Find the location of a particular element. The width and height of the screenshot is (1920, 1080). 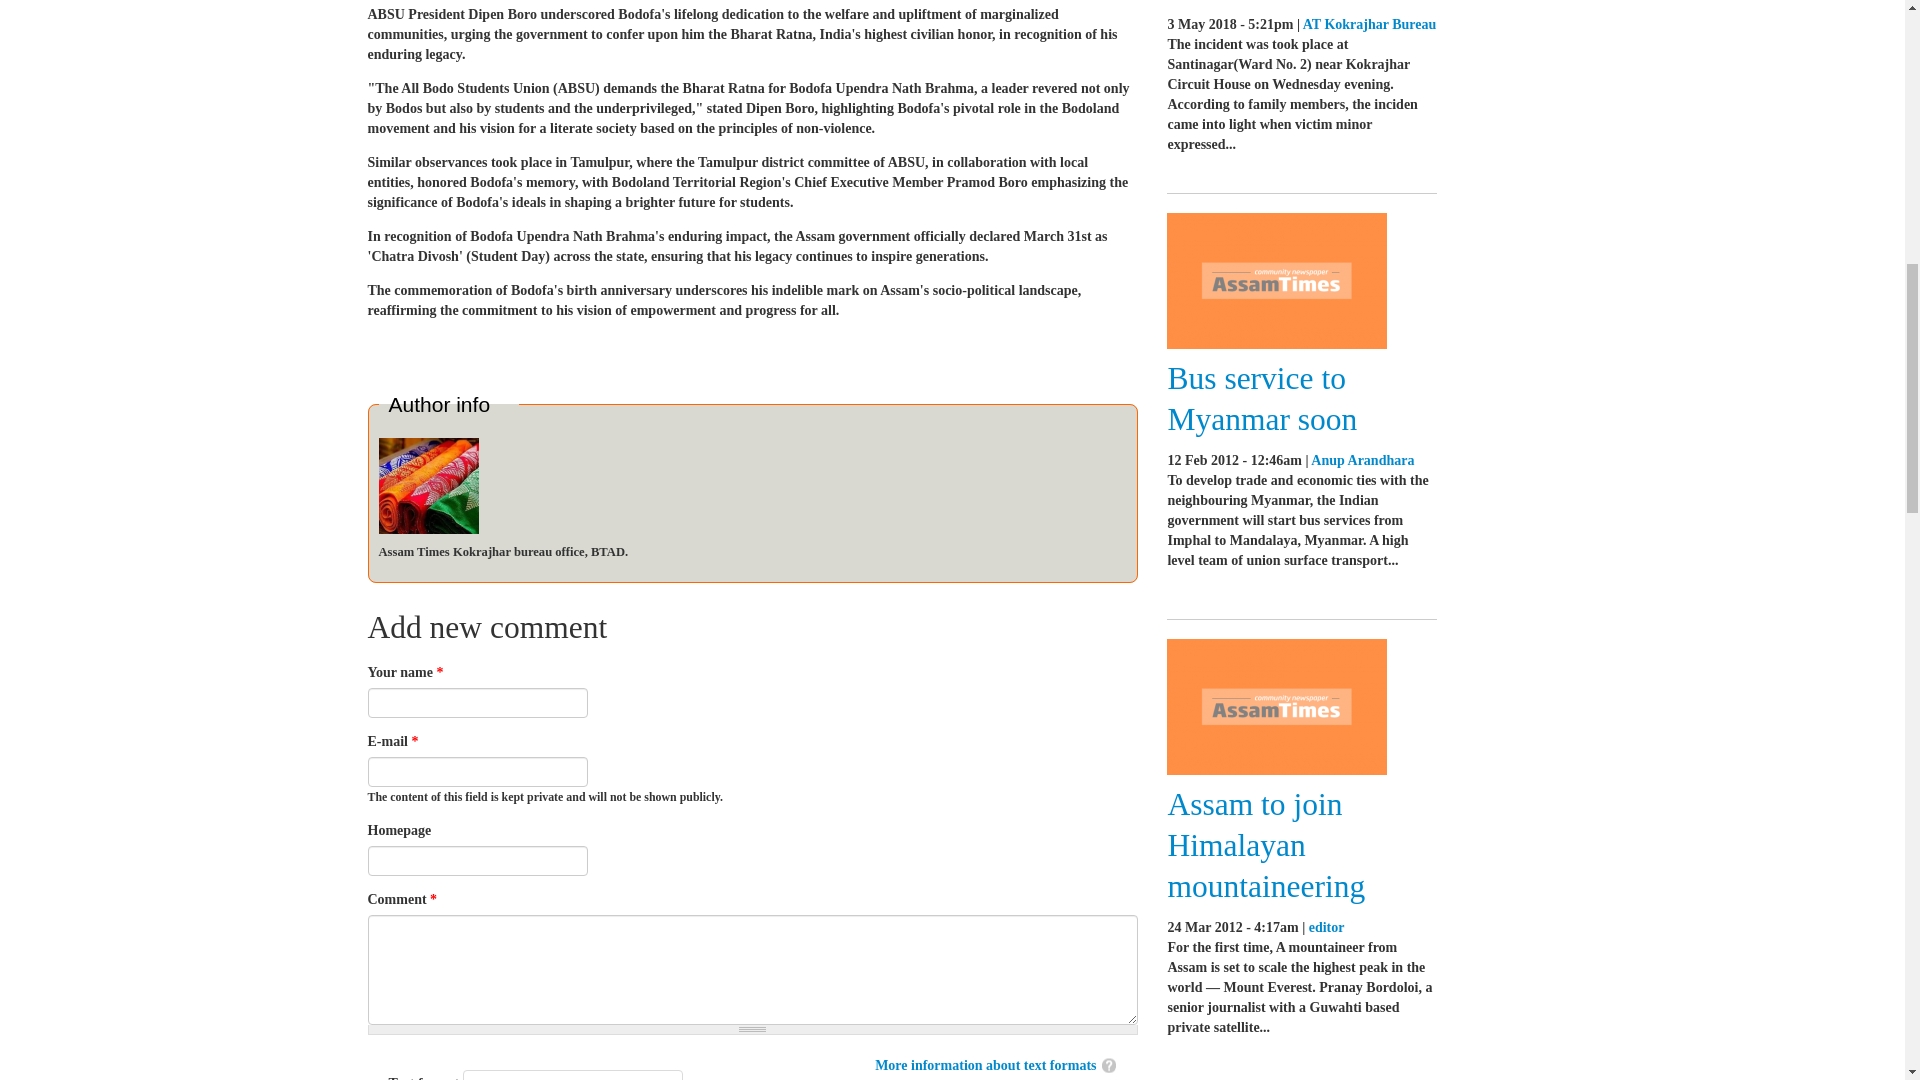

editor is located at coordinates (1327, 928).